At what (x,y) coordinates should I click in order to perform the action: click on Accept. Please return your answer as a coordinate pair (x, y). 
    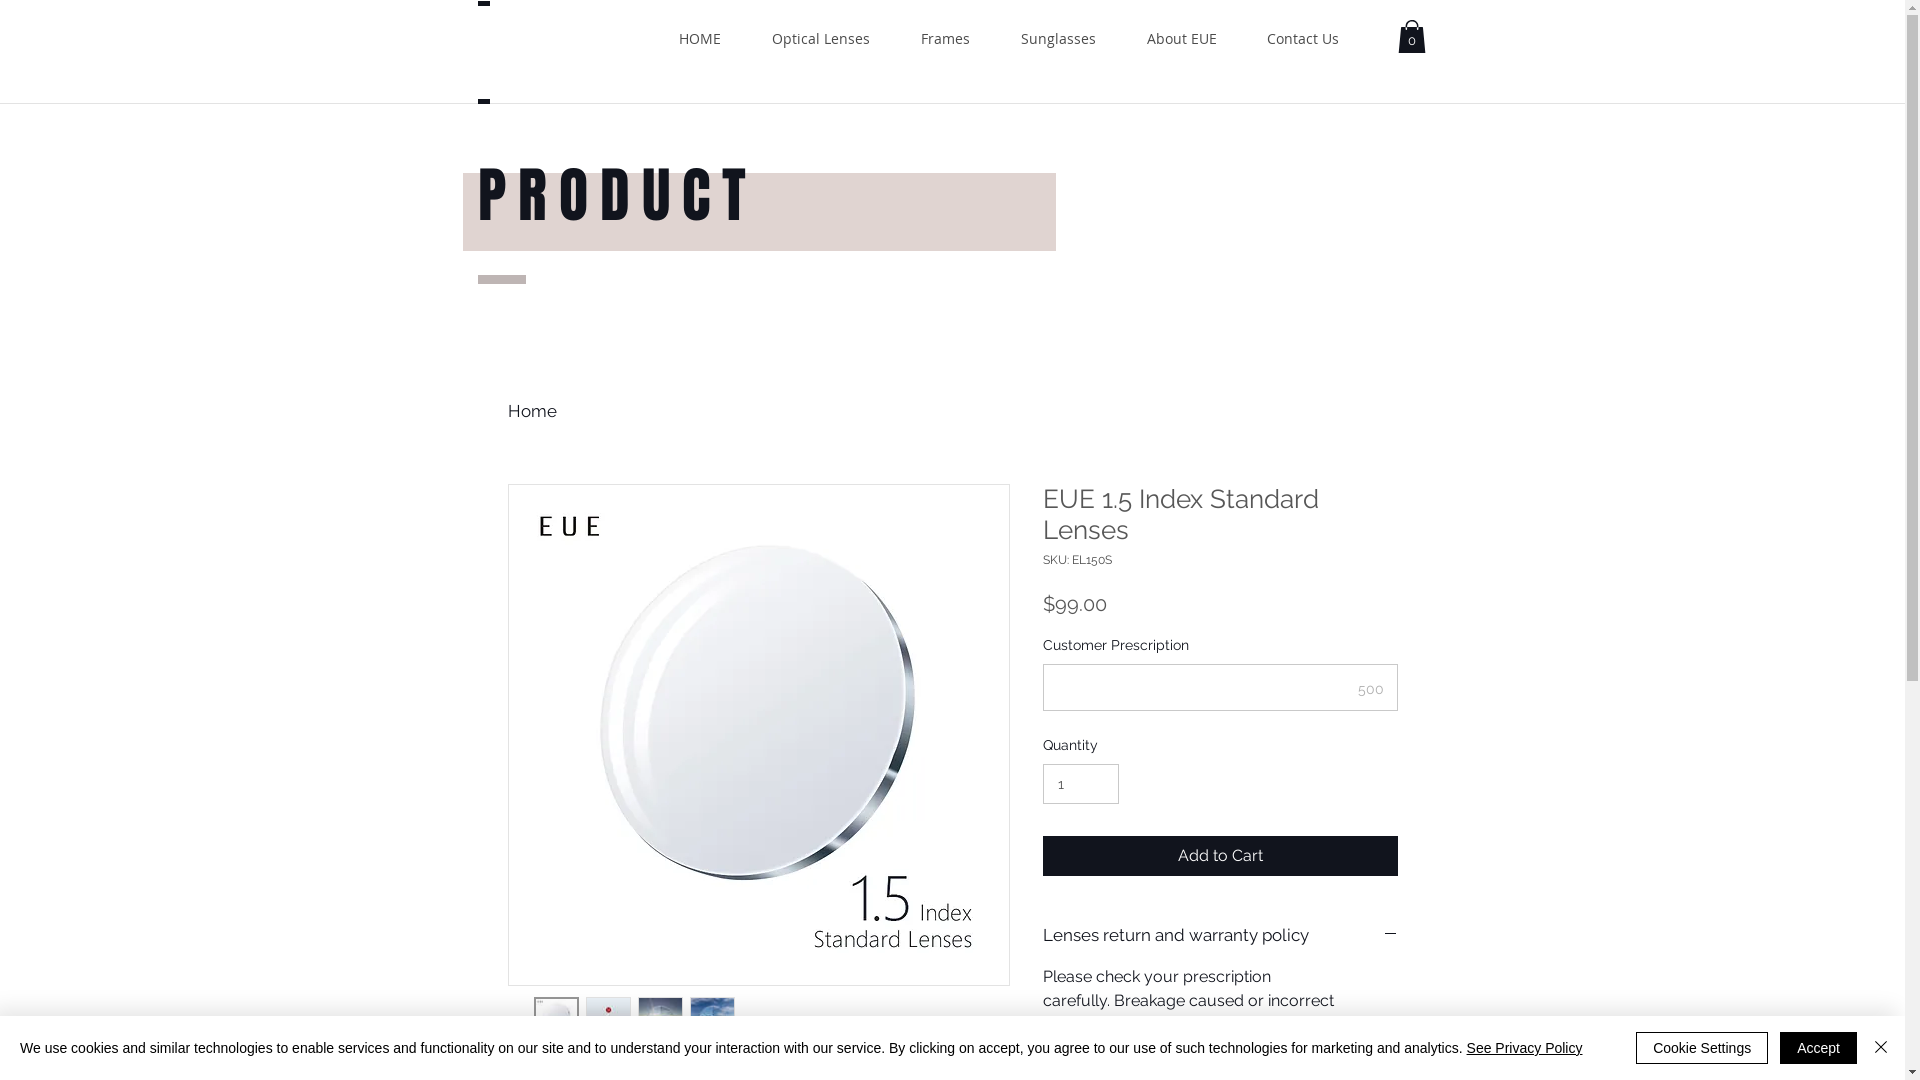
    Looking at the image, I should click on (1818, 1048).